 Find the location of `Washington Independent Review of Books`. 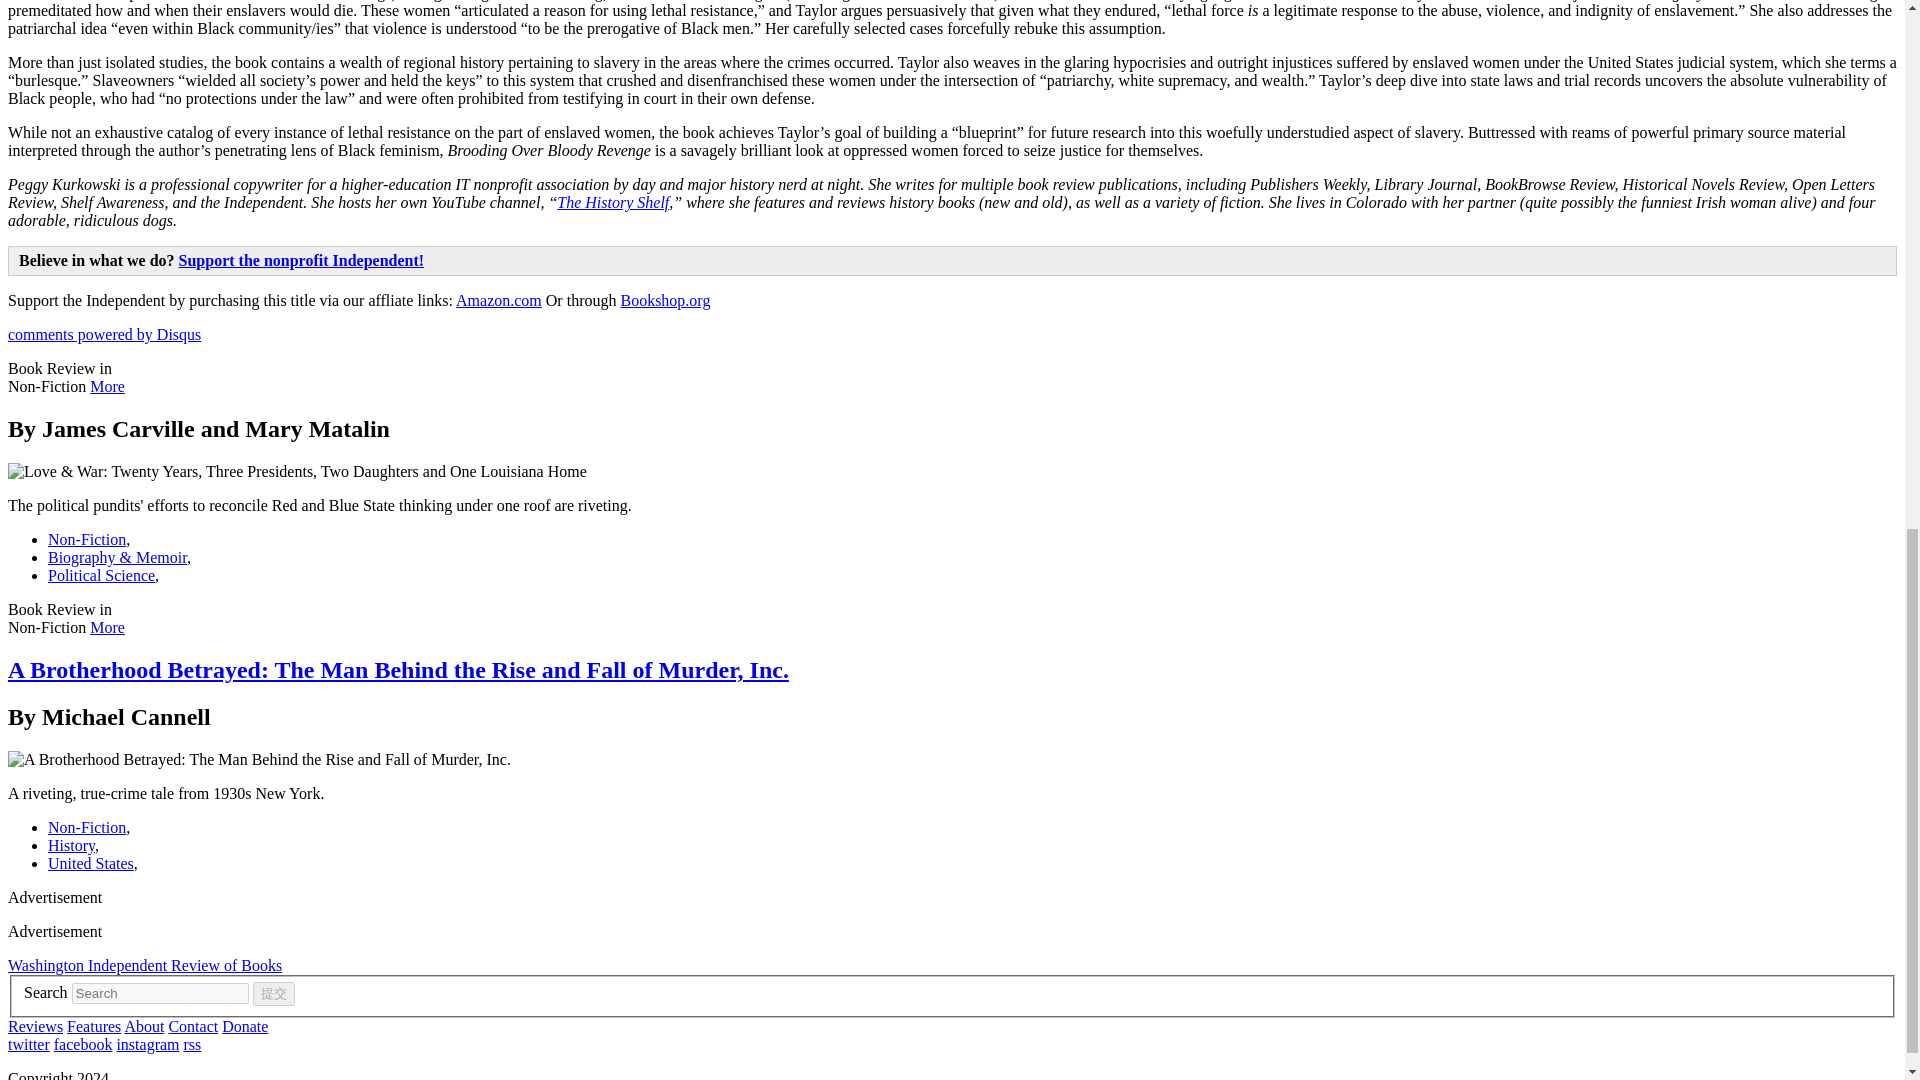

Washington Independent Review of Books is located at coordinates (144, 965).